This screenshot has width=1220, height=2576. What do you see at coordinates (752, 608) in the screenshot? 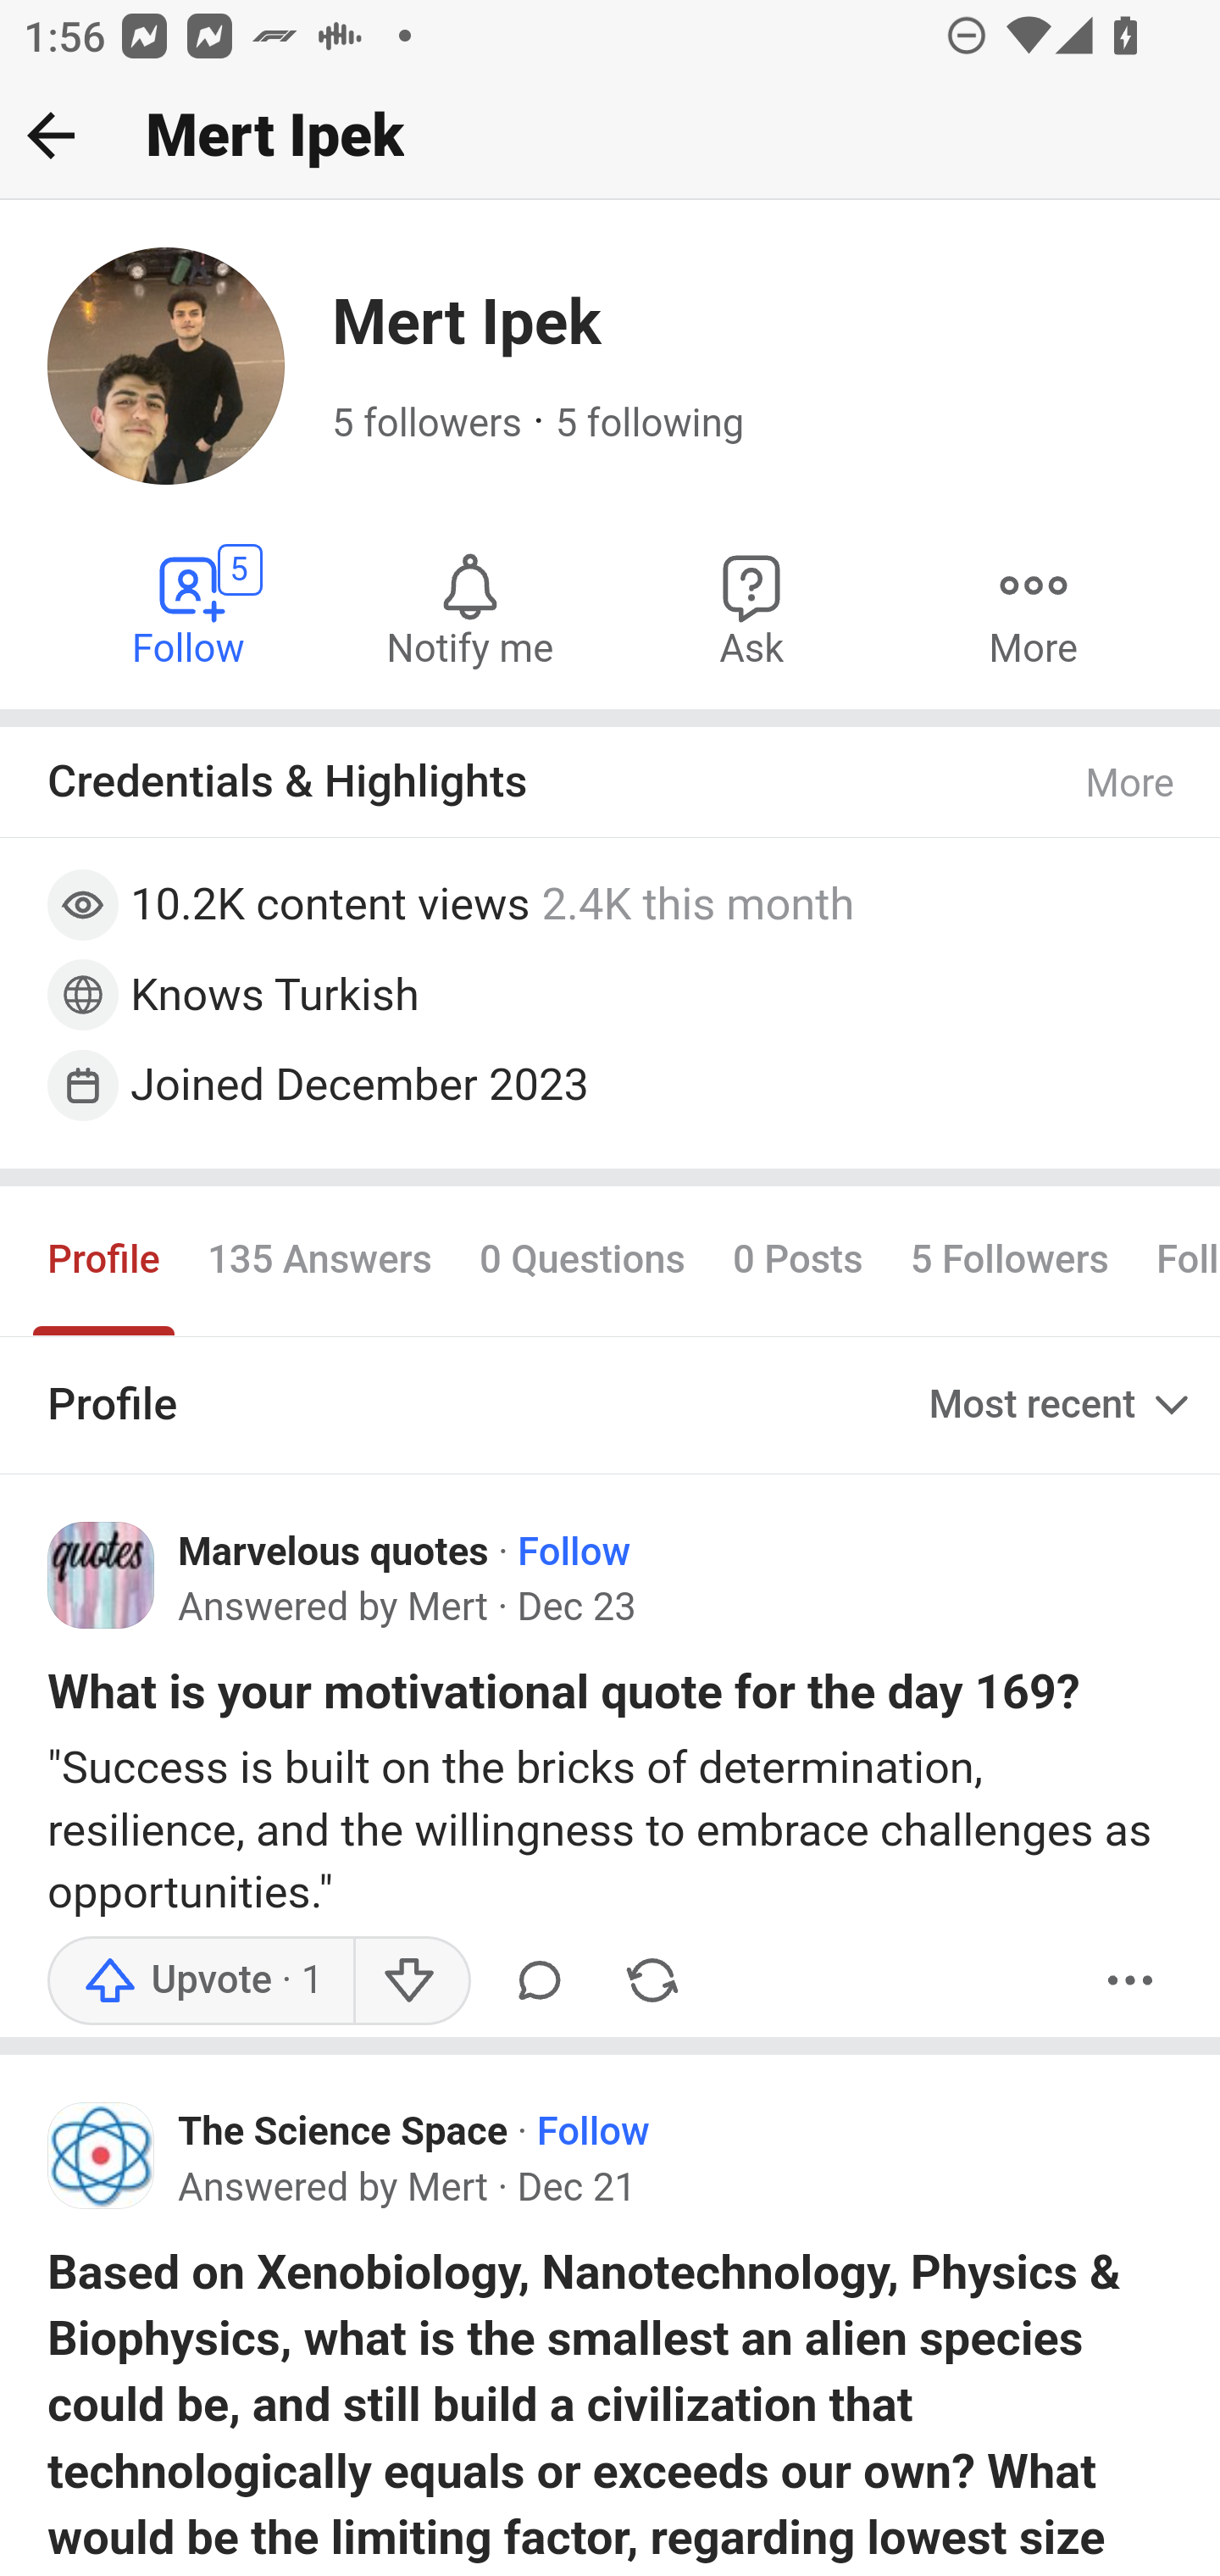
I see `Ask` at bounding box center [752, 608].